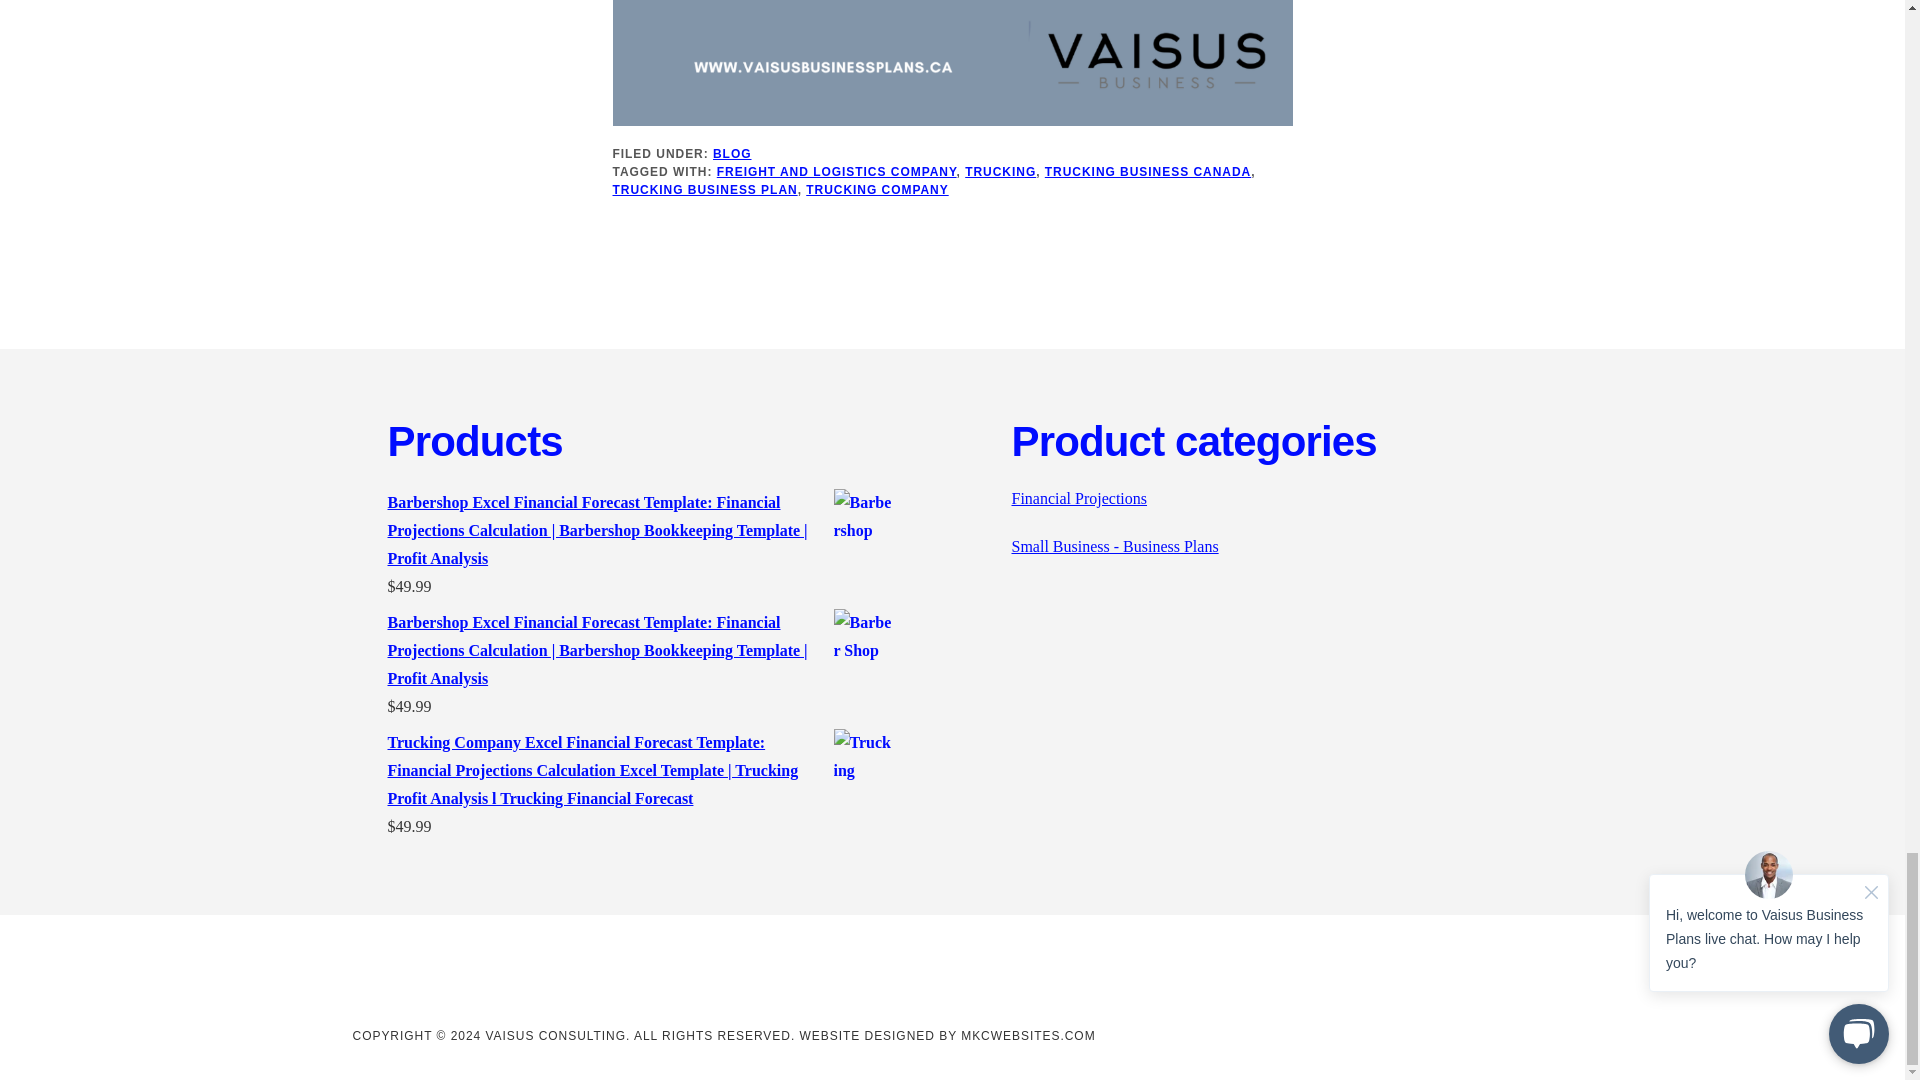 The height and width of the screenshot is (1080, 1920). I want to click on Financial Projections, so click(1080, 498).